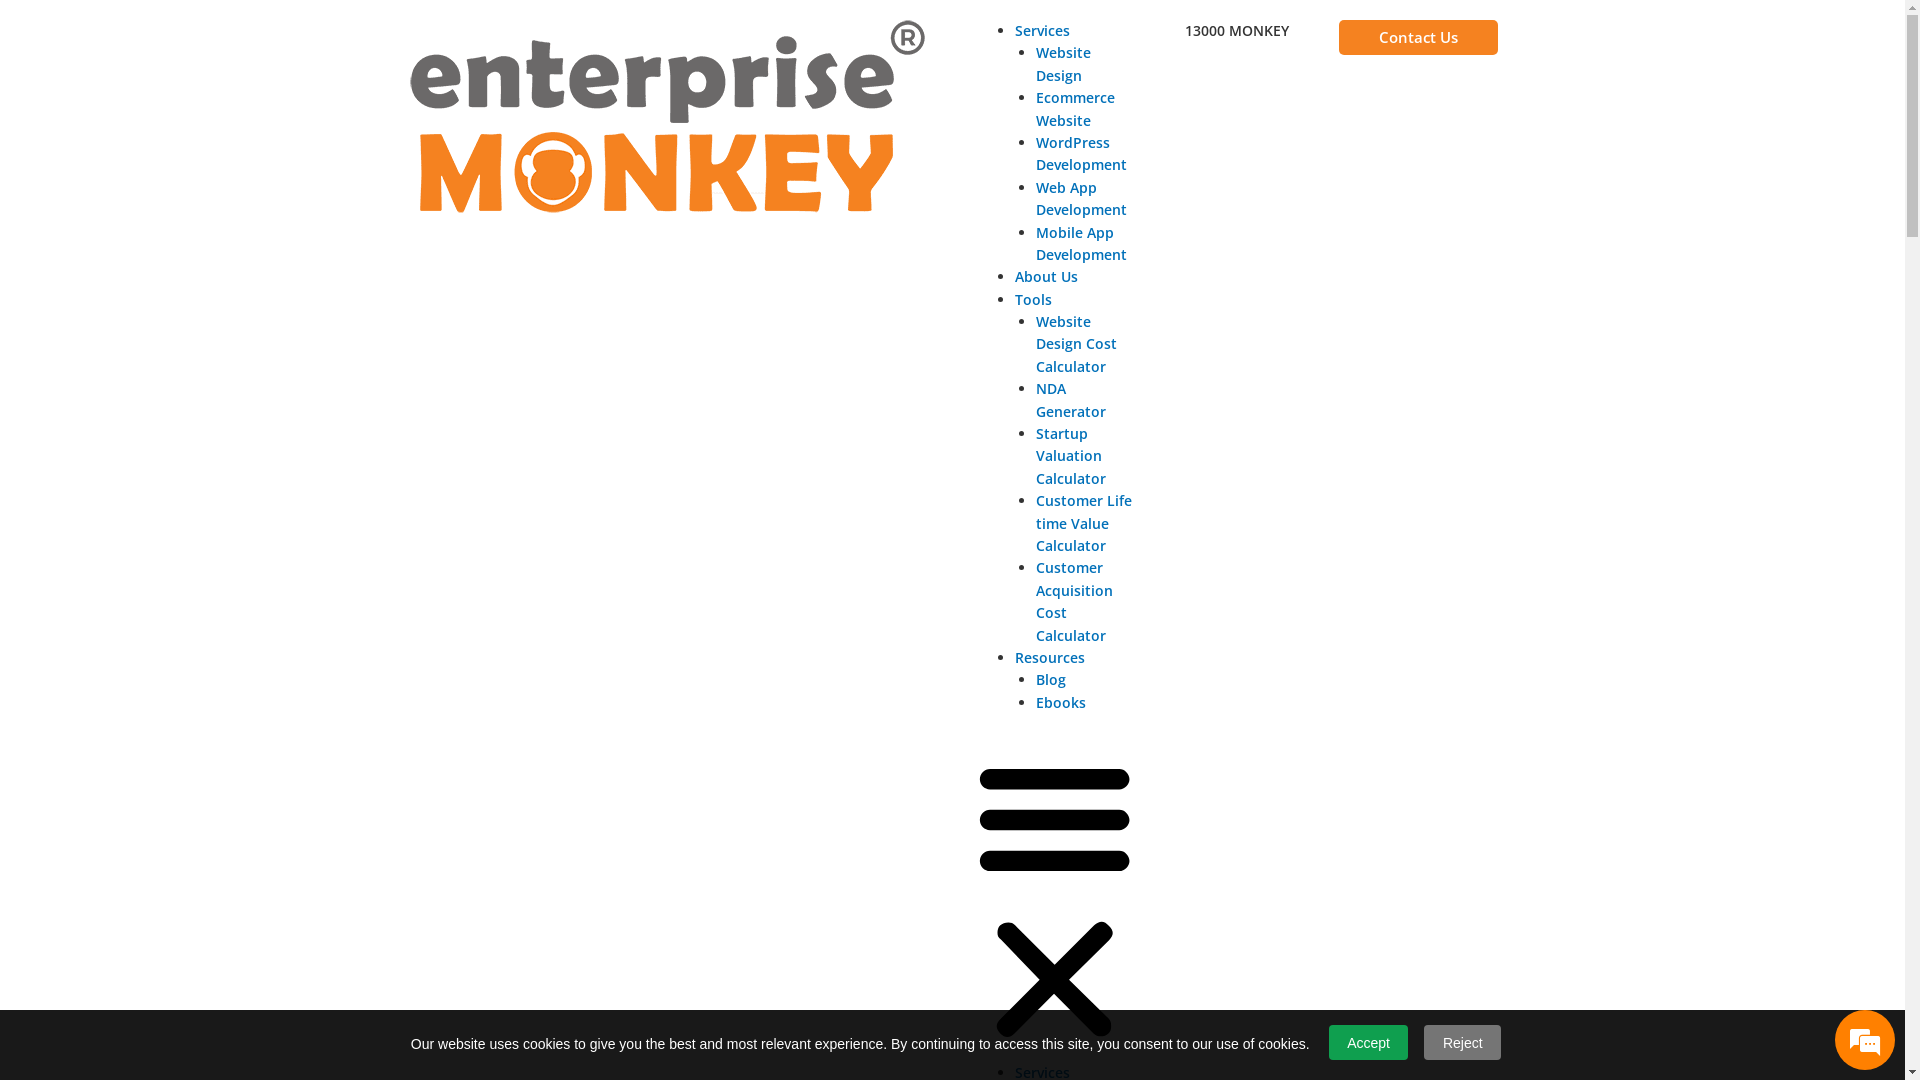 Image resolution: width=1920 pixels, height=1080 pixels. I want to click on Services, so click(1041, 30).